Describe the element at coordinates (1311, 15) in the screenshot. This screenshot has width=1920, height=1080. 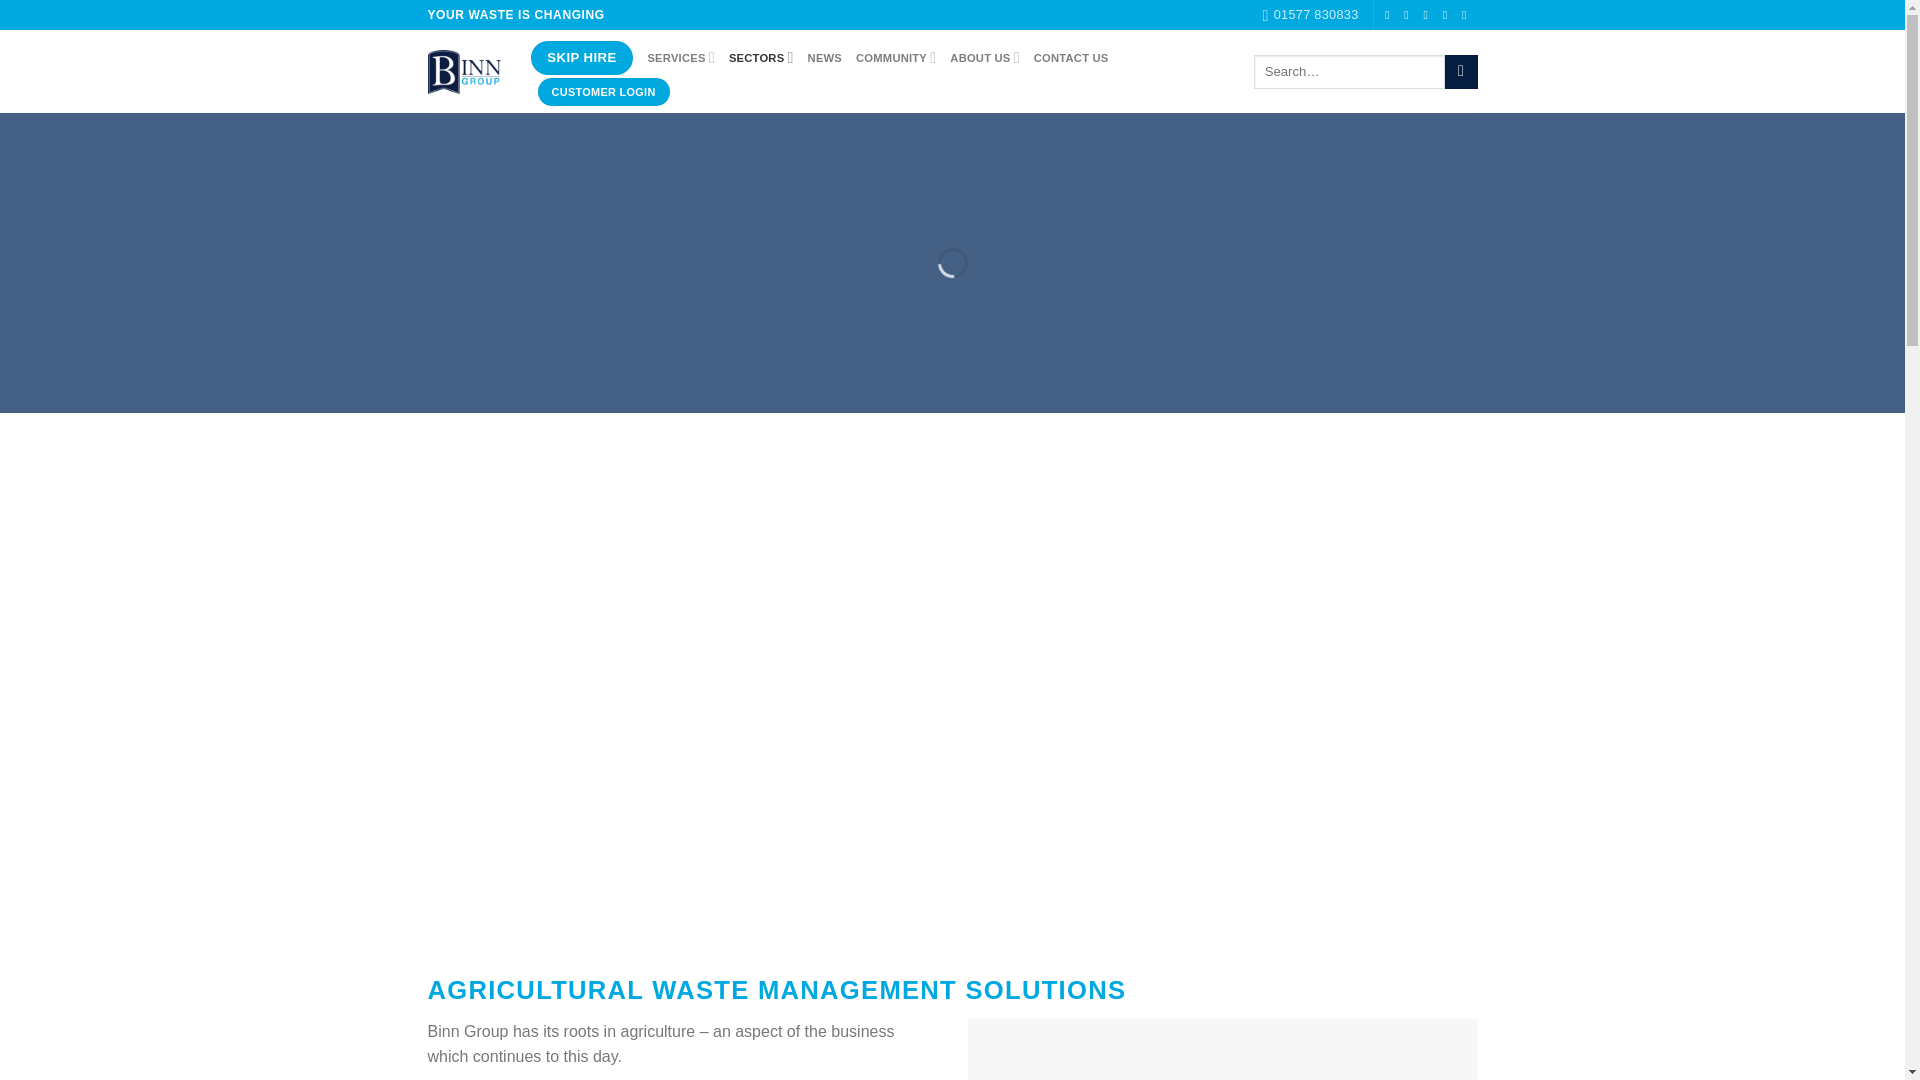
I see `01577 830833` at that location.